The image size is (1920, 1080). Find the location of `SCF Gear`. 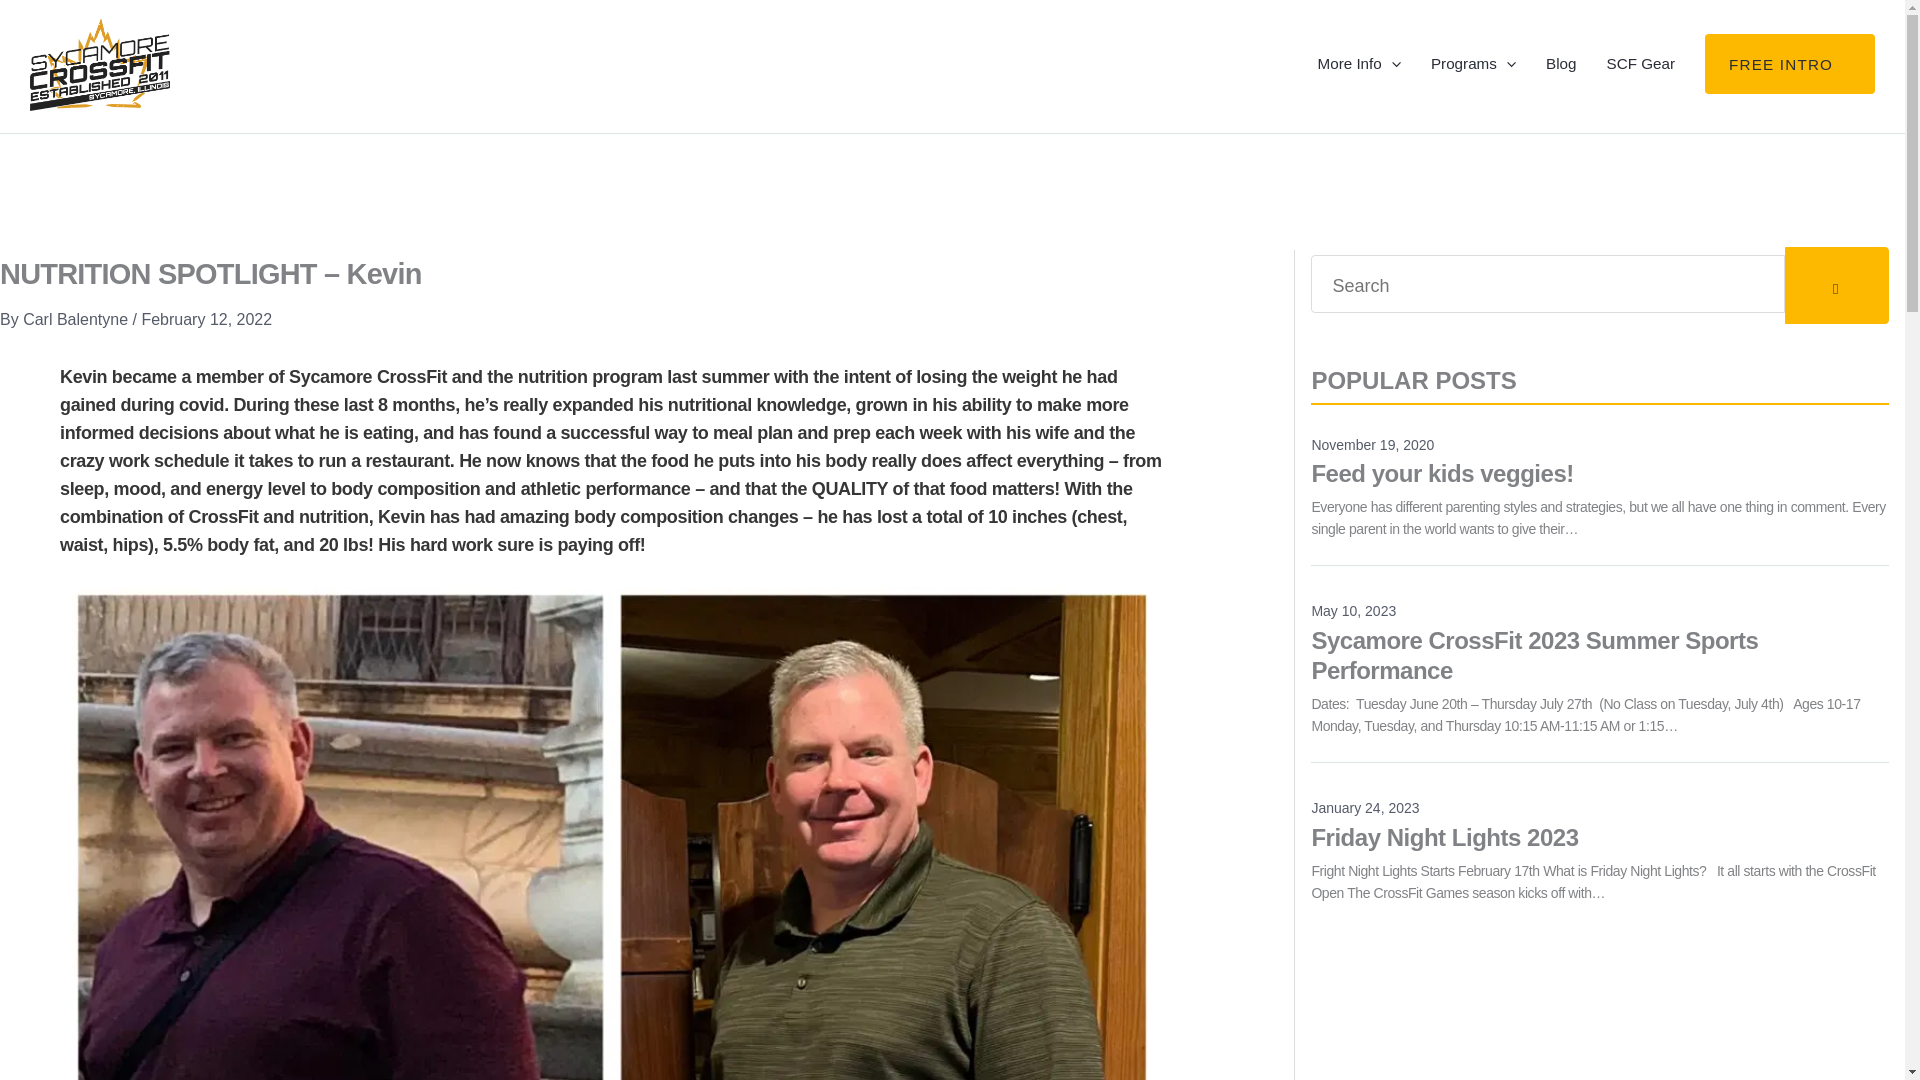

SCF Gear is located at coordinates (1473, 63).